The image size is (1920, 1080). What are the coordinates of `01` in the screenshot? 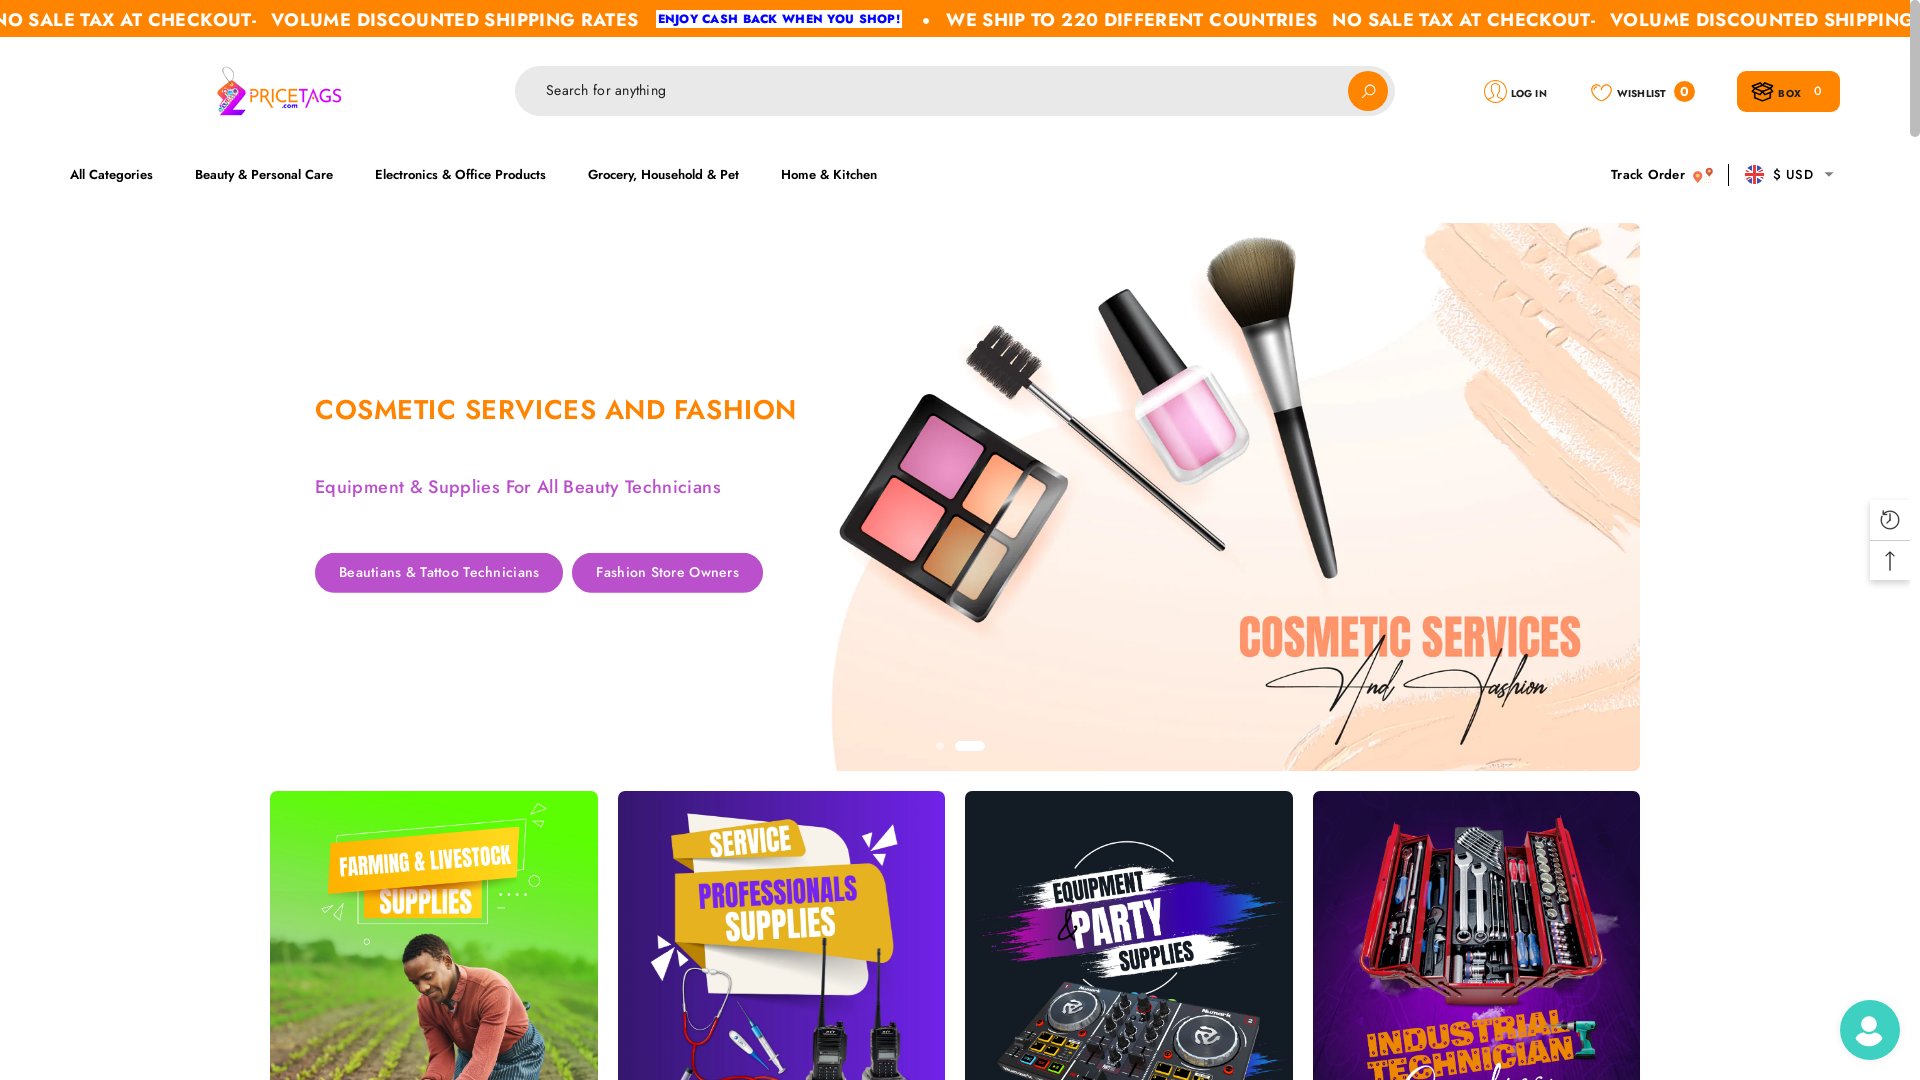 It's located at (940, 746).